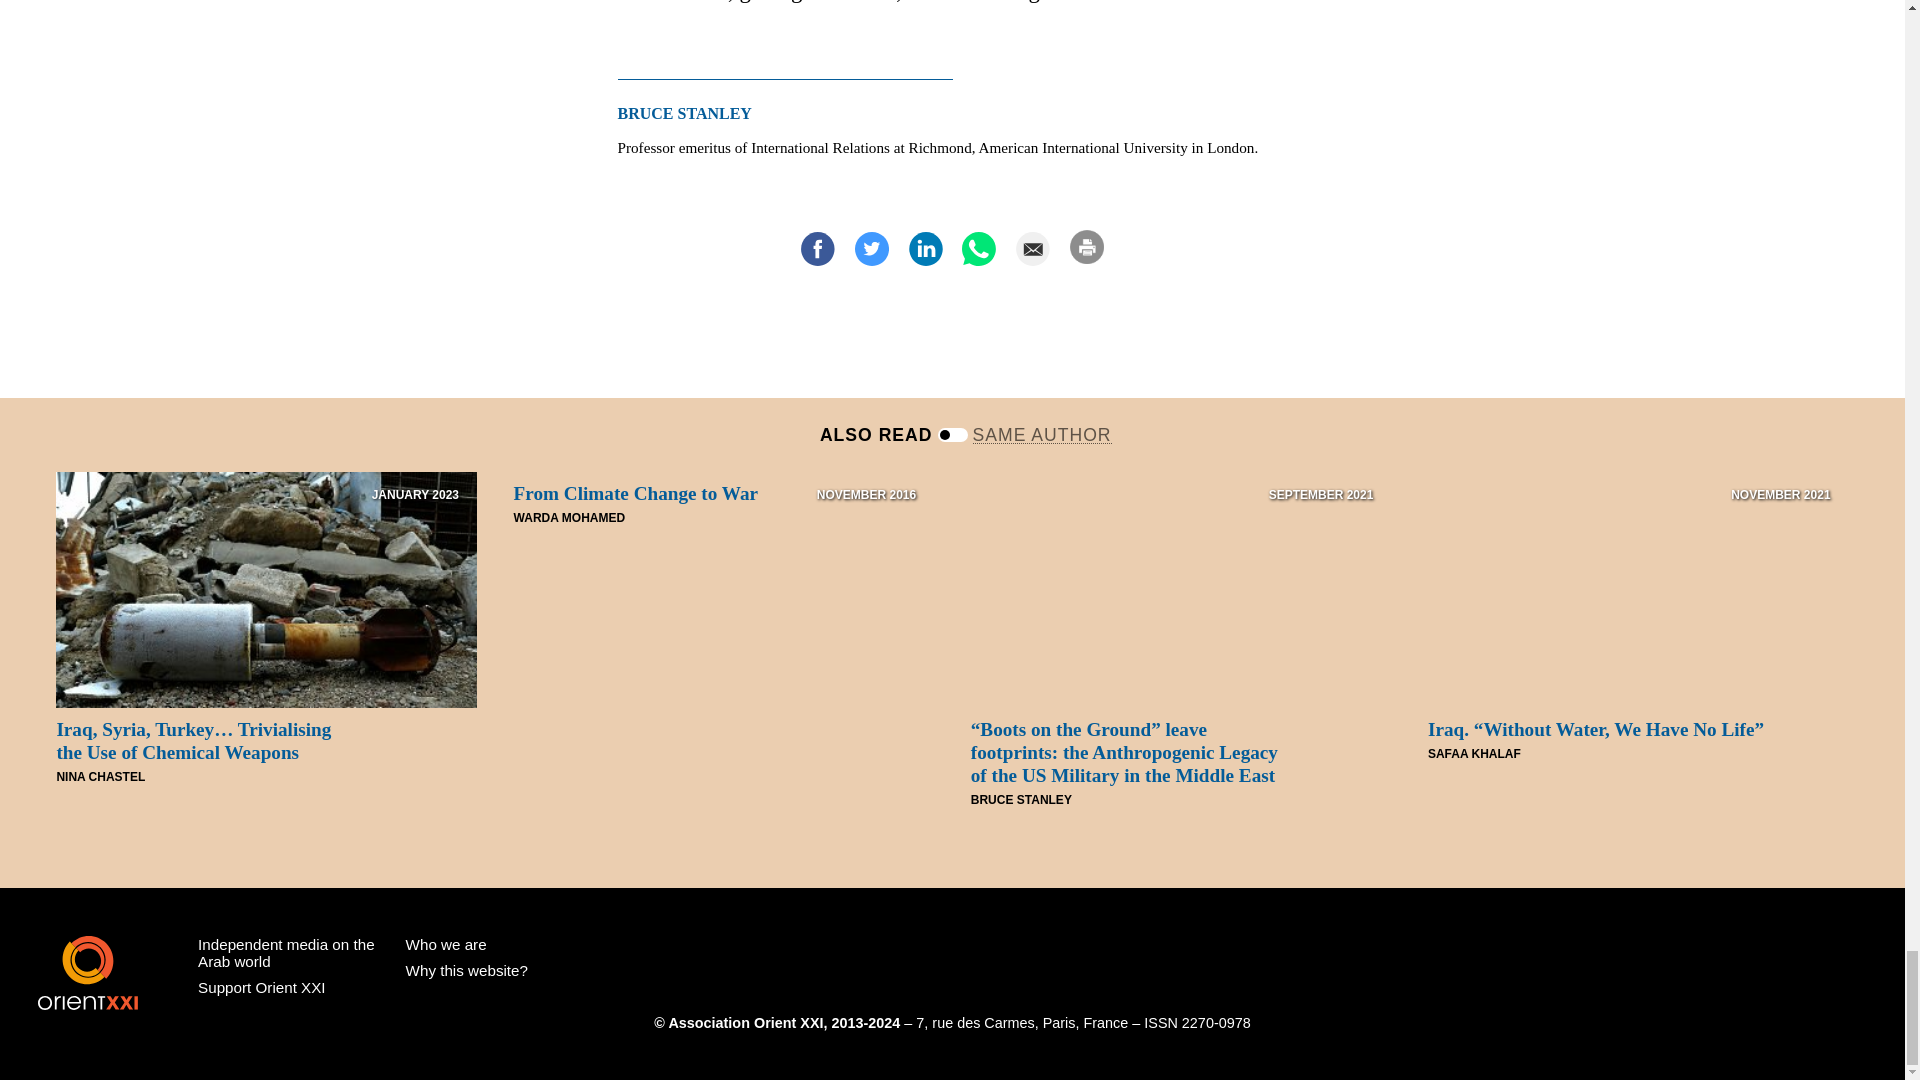 Image resolution: width=1920 pixels, height=1080 pixels. I want to click on Imprimer, so click(1086, 246).